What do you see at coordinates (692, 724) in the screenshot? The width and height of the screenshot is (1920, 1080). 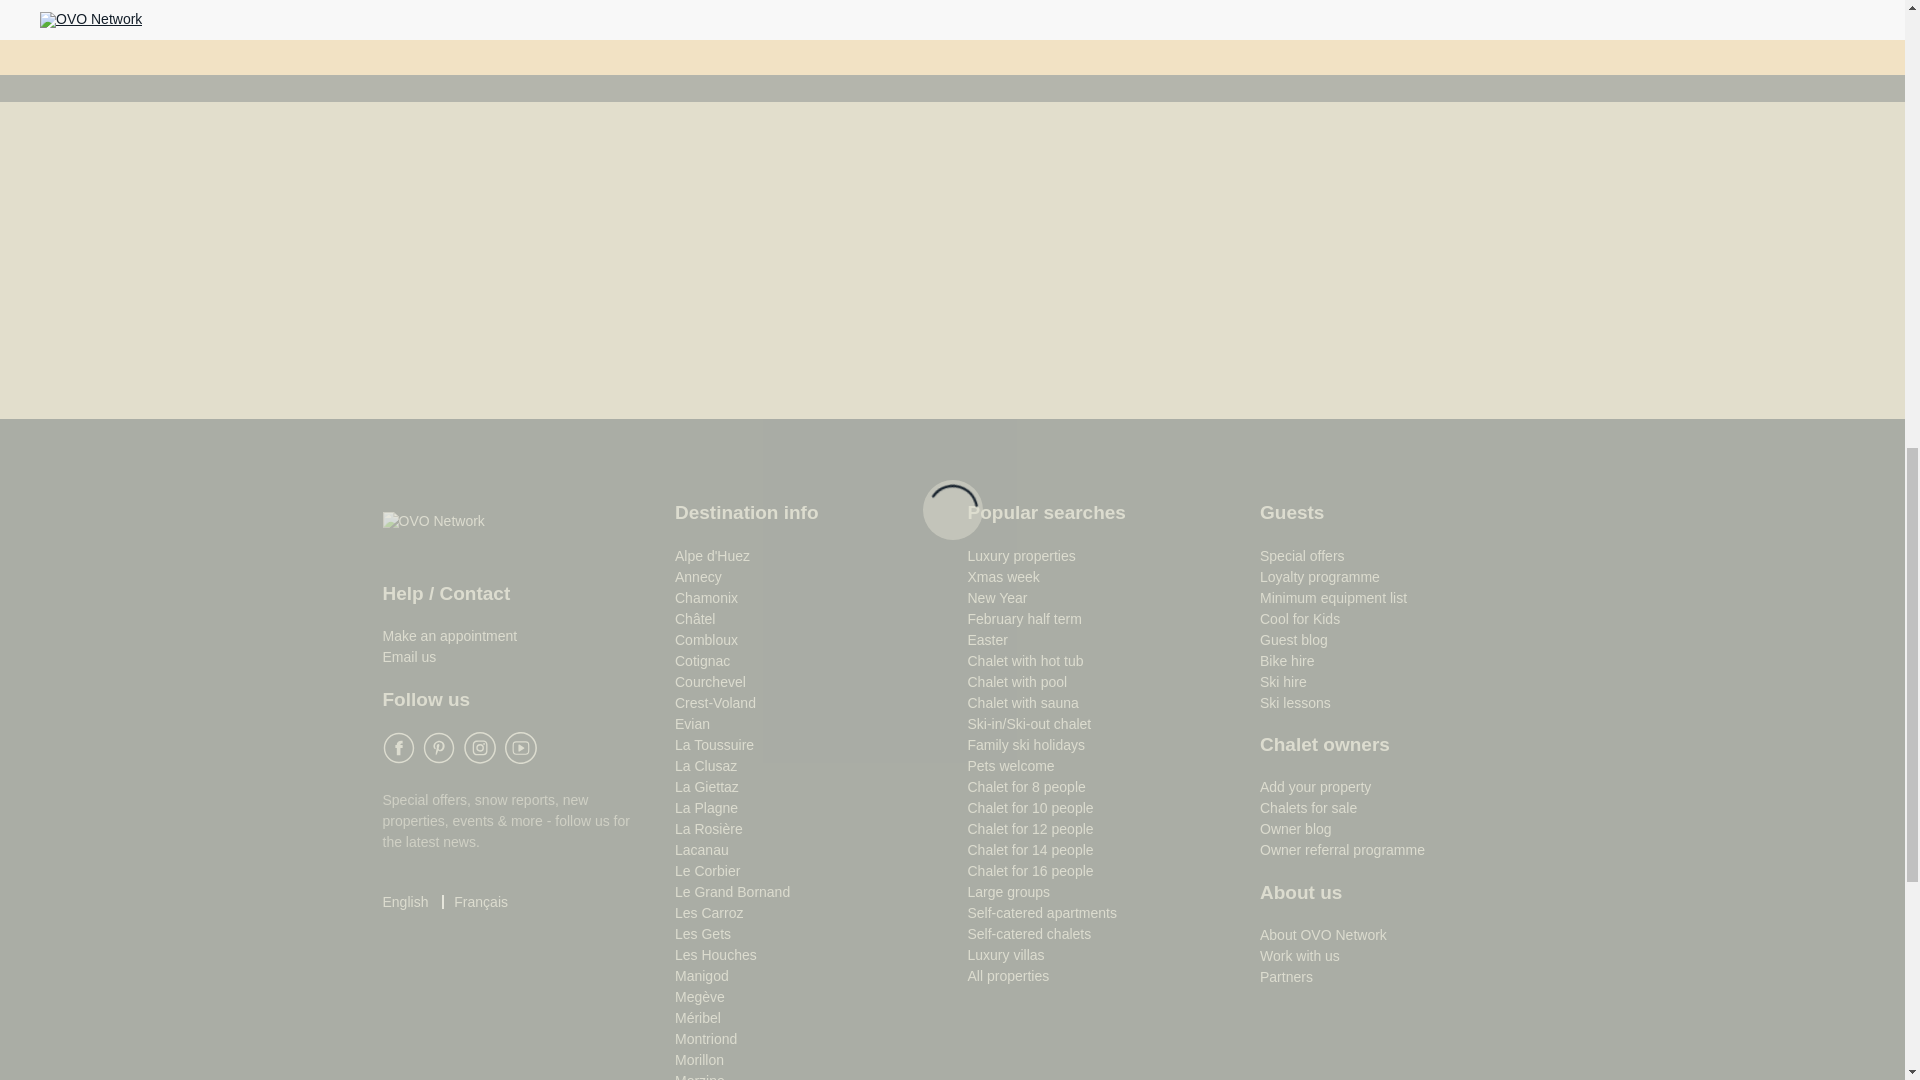 I see `Evian` at bounding box center [692, 724].